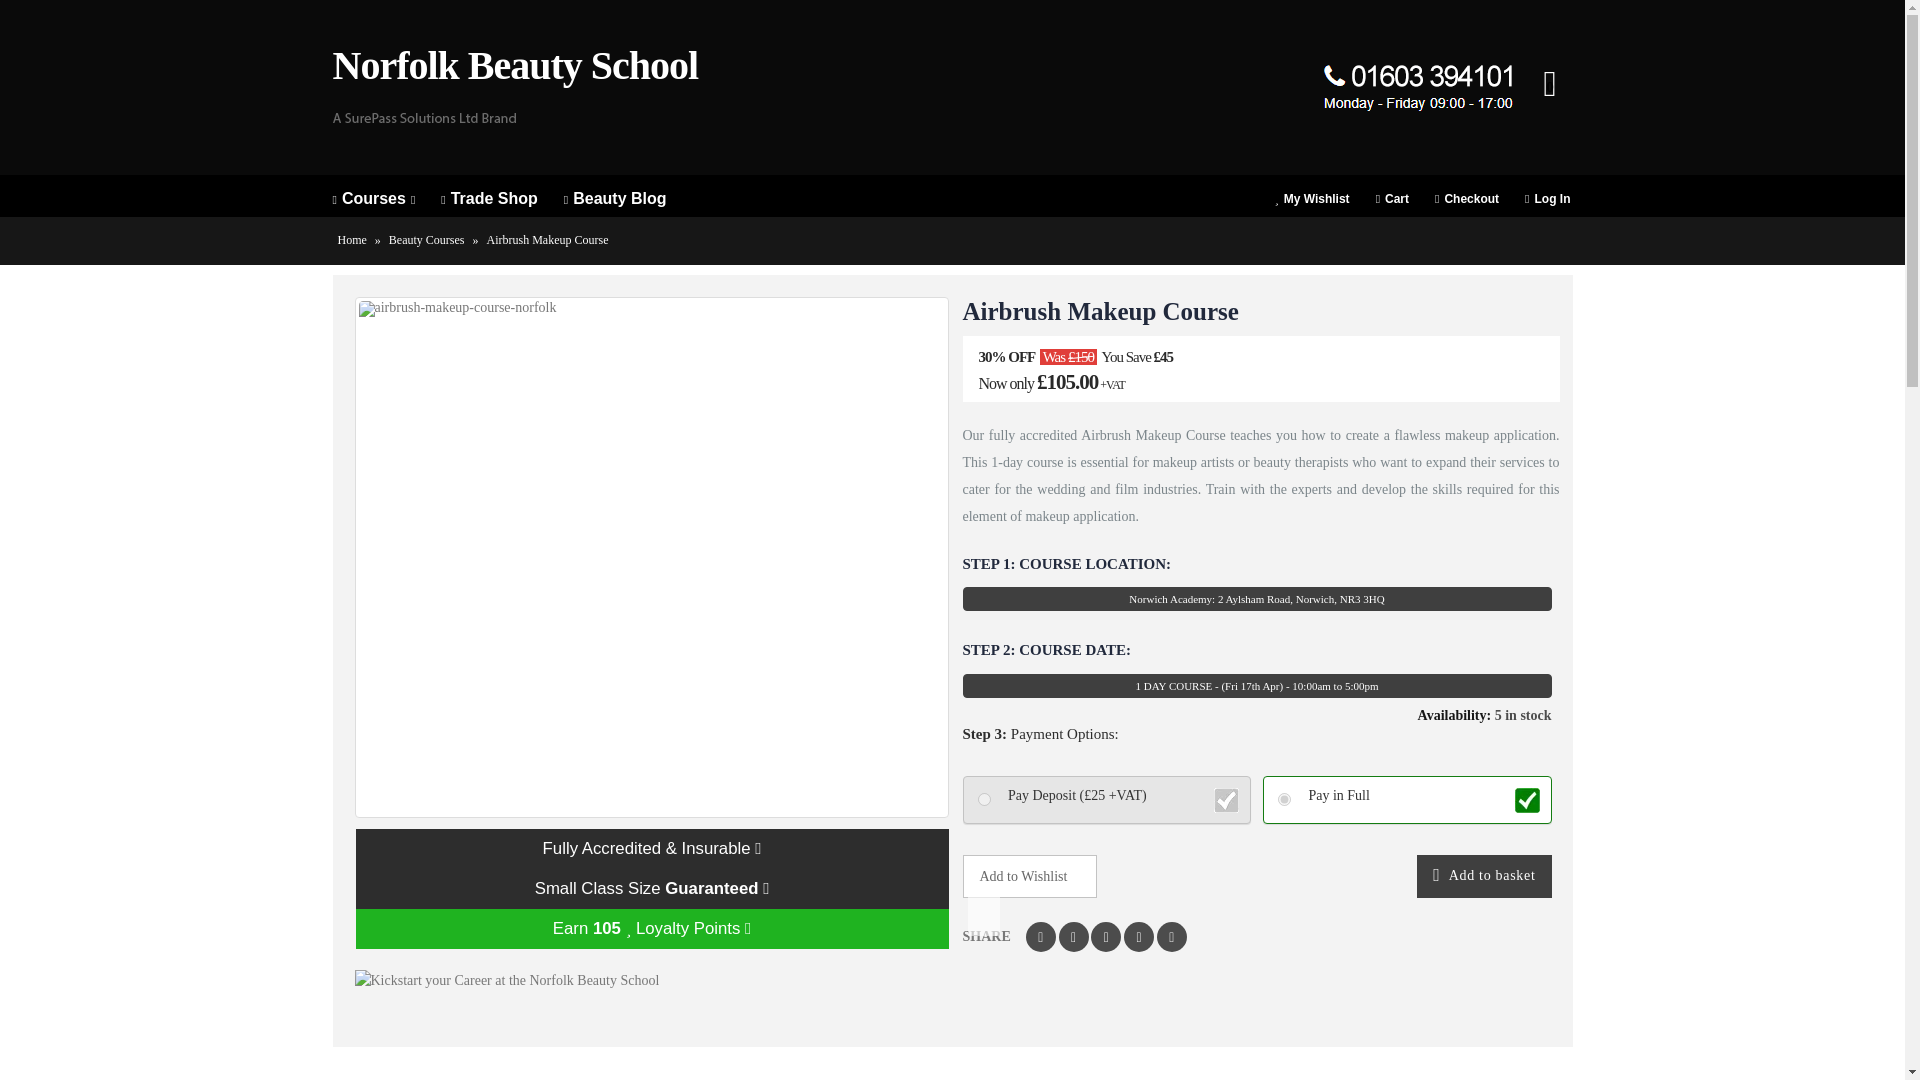 The width and height of the screenshot is (1920, 1080). Describe the element at coordinates (386, 198) in the screenshot. I see `Courses` at that location.